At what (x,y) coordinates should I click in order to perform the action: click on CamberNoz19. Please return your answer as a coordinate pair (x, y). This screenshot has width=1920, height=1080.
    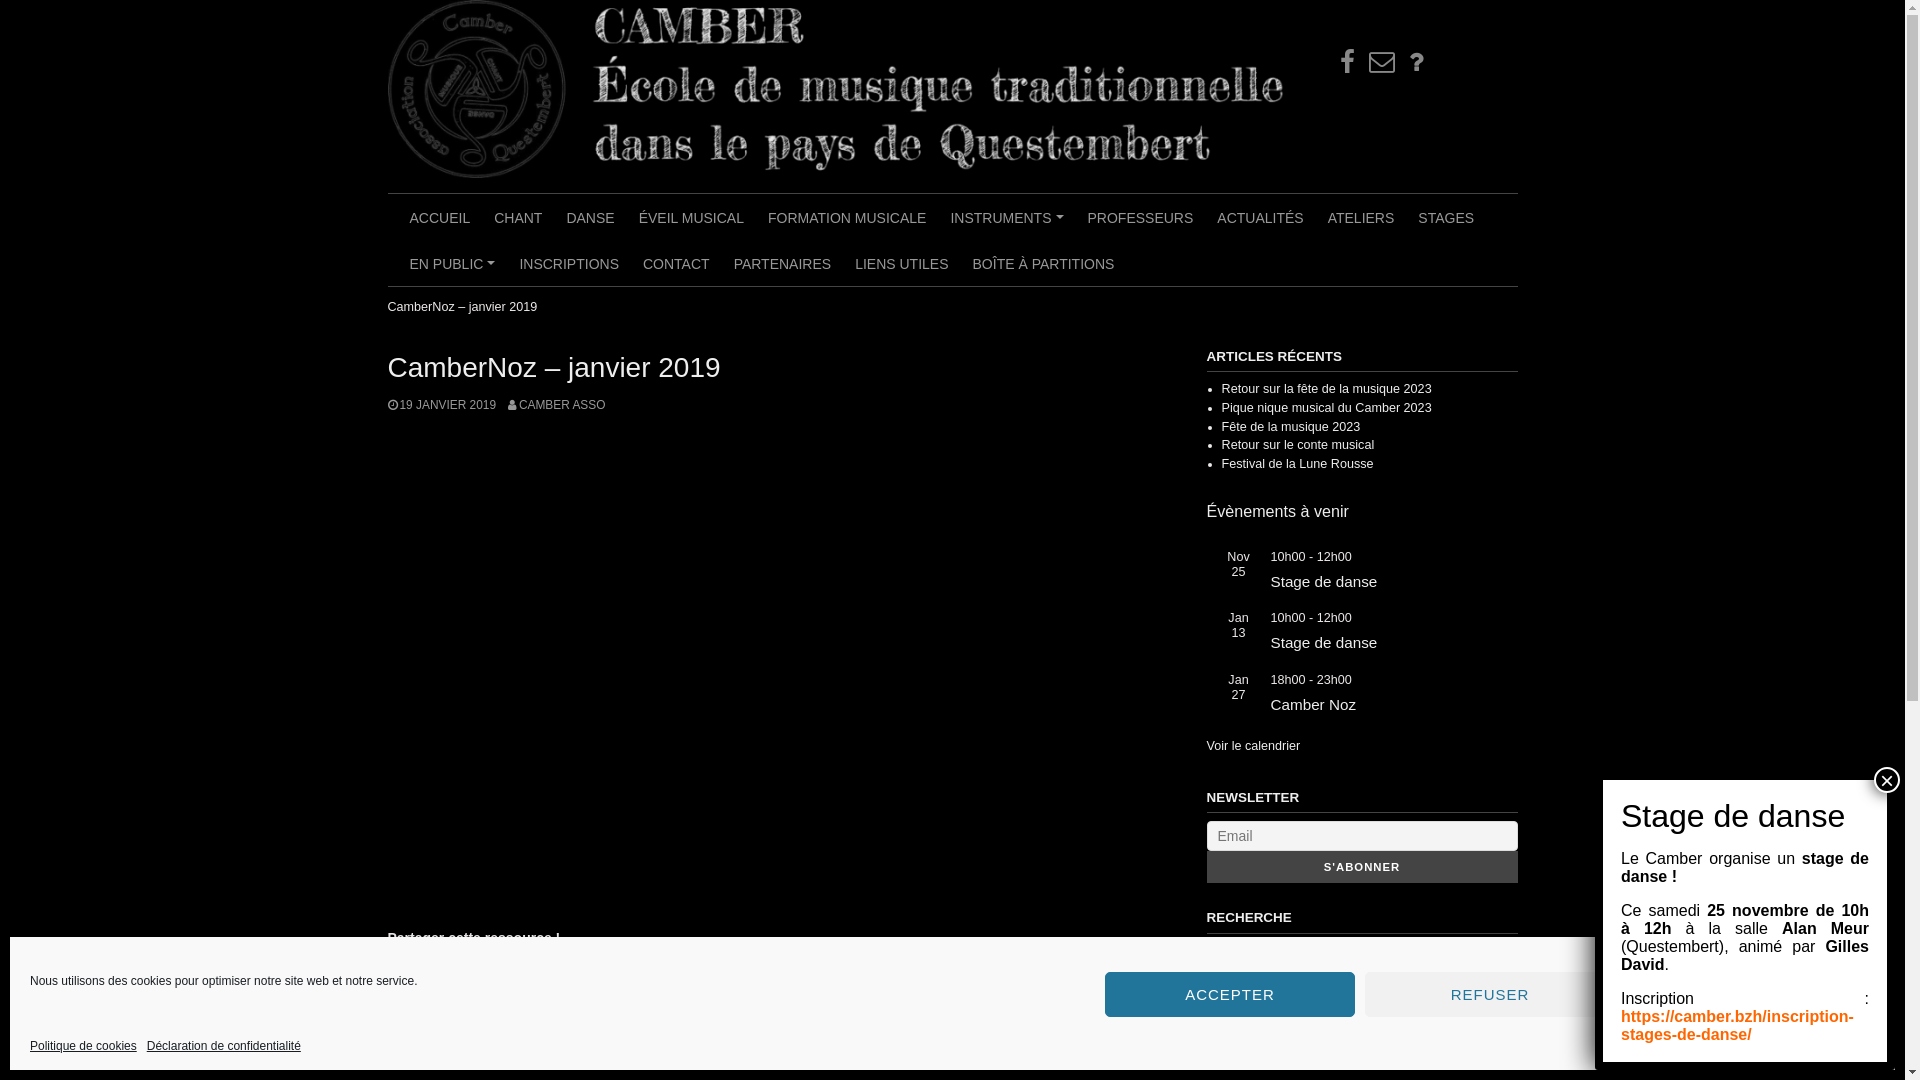
    Looking at the image, I should click on (778, 669).